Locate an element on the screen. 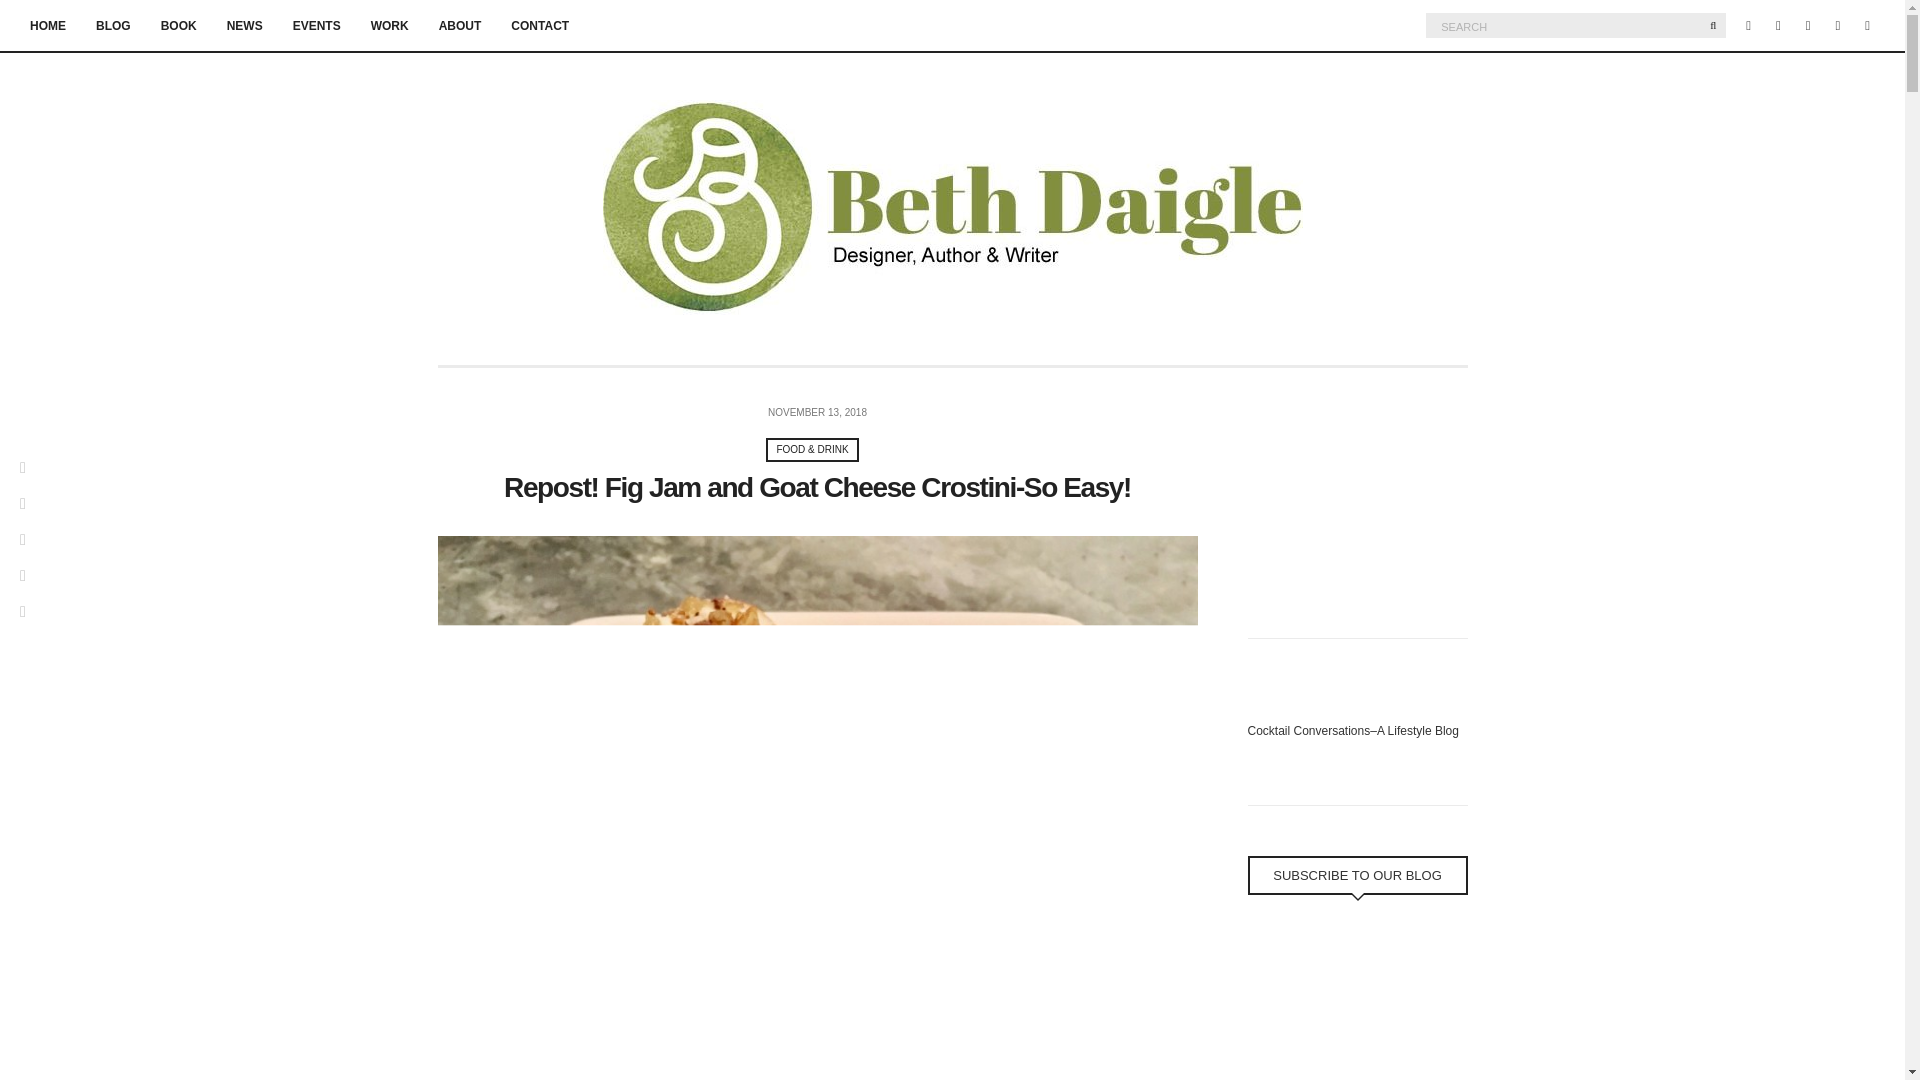  NEWS is located at coordinates (244, 26).